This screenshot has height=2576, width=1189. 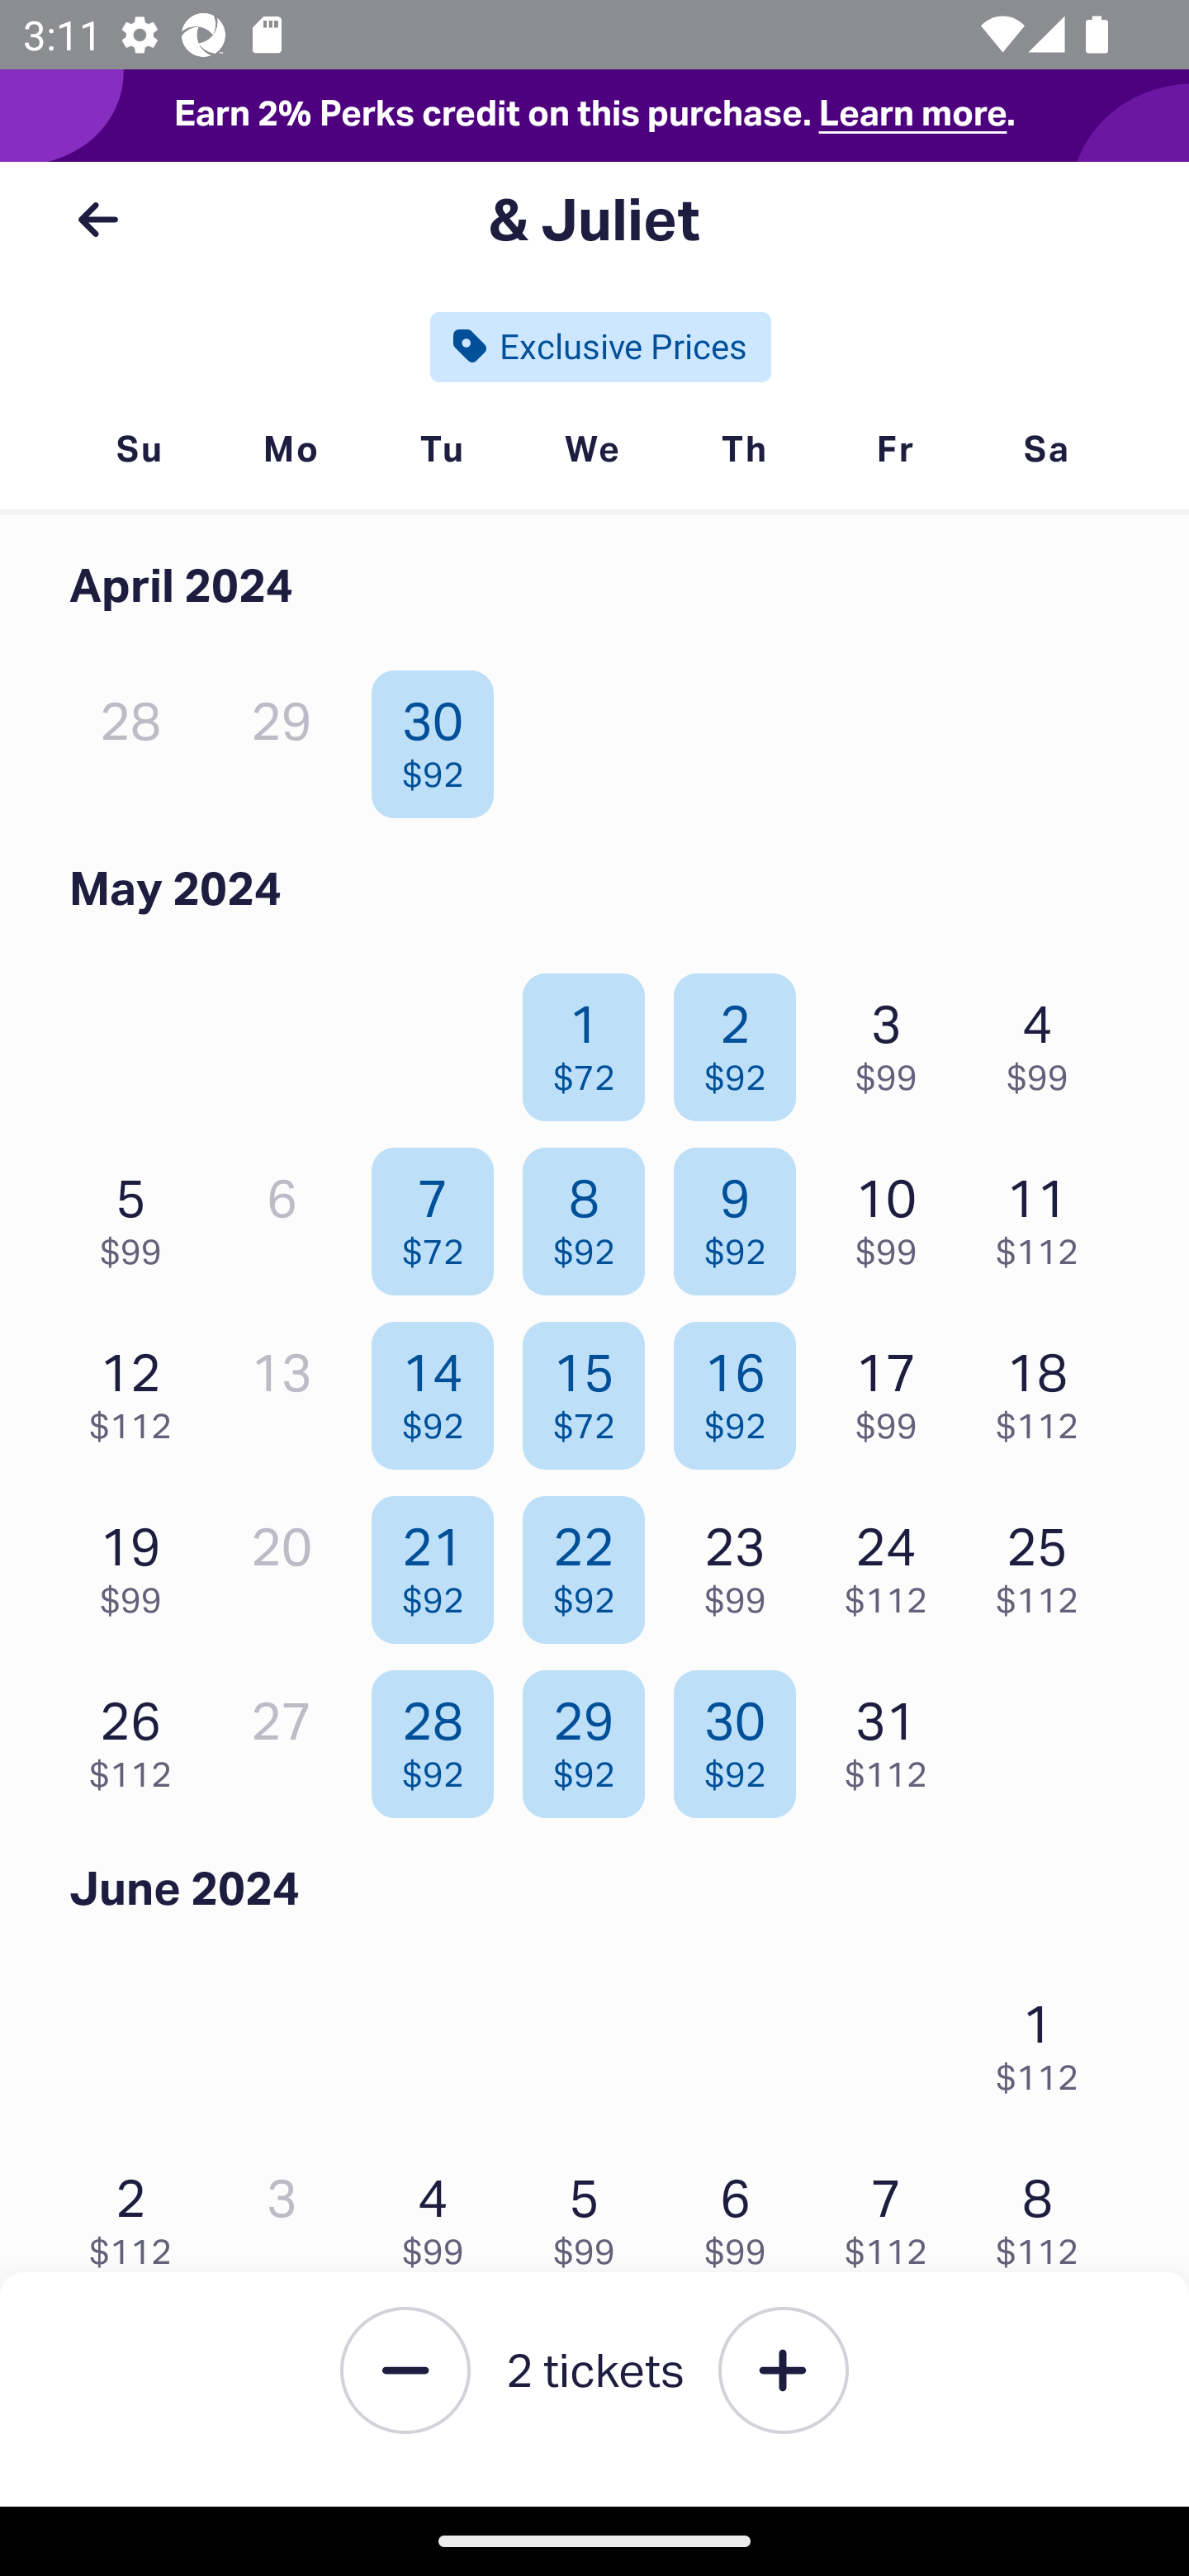 What do you see at coordinates (601, 346) in the screenshot?
I see `Exclusive Prices` at bounding box center [601, 346].